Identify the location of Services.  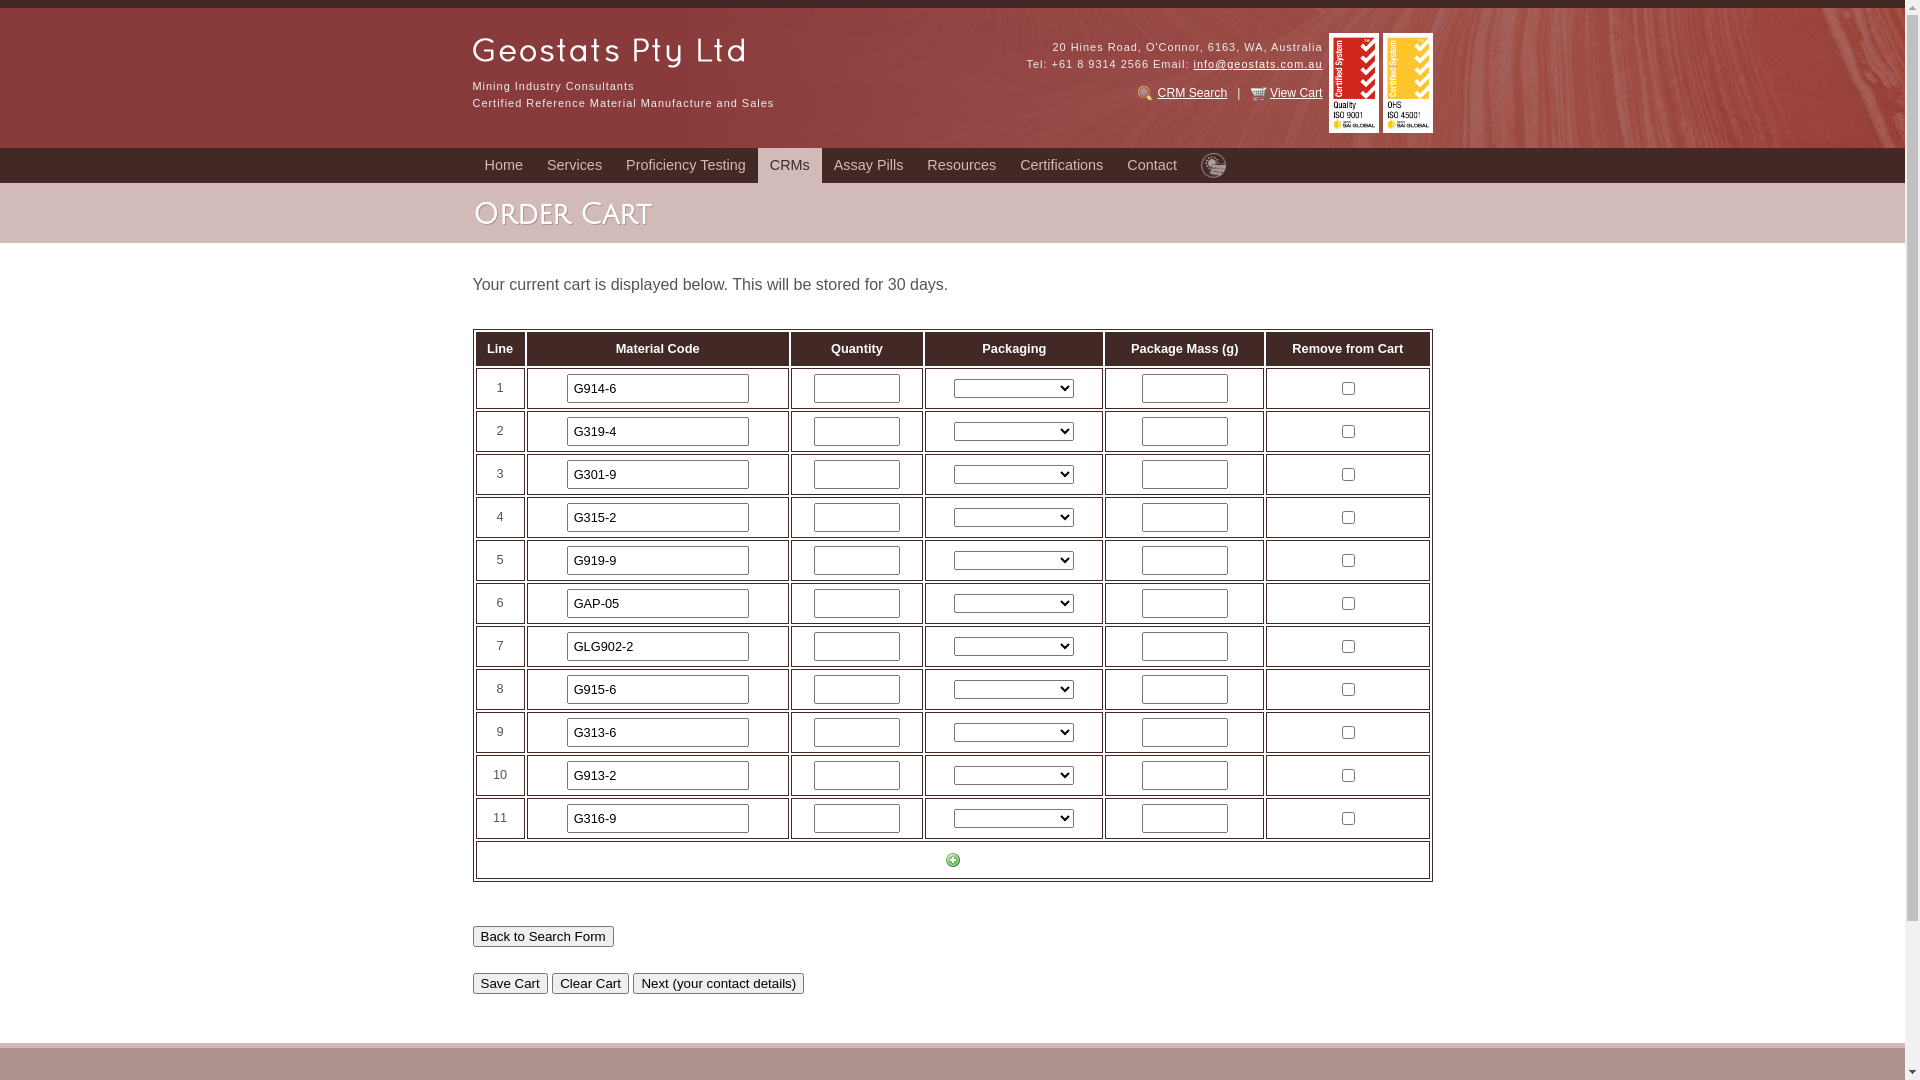
(574, 166).